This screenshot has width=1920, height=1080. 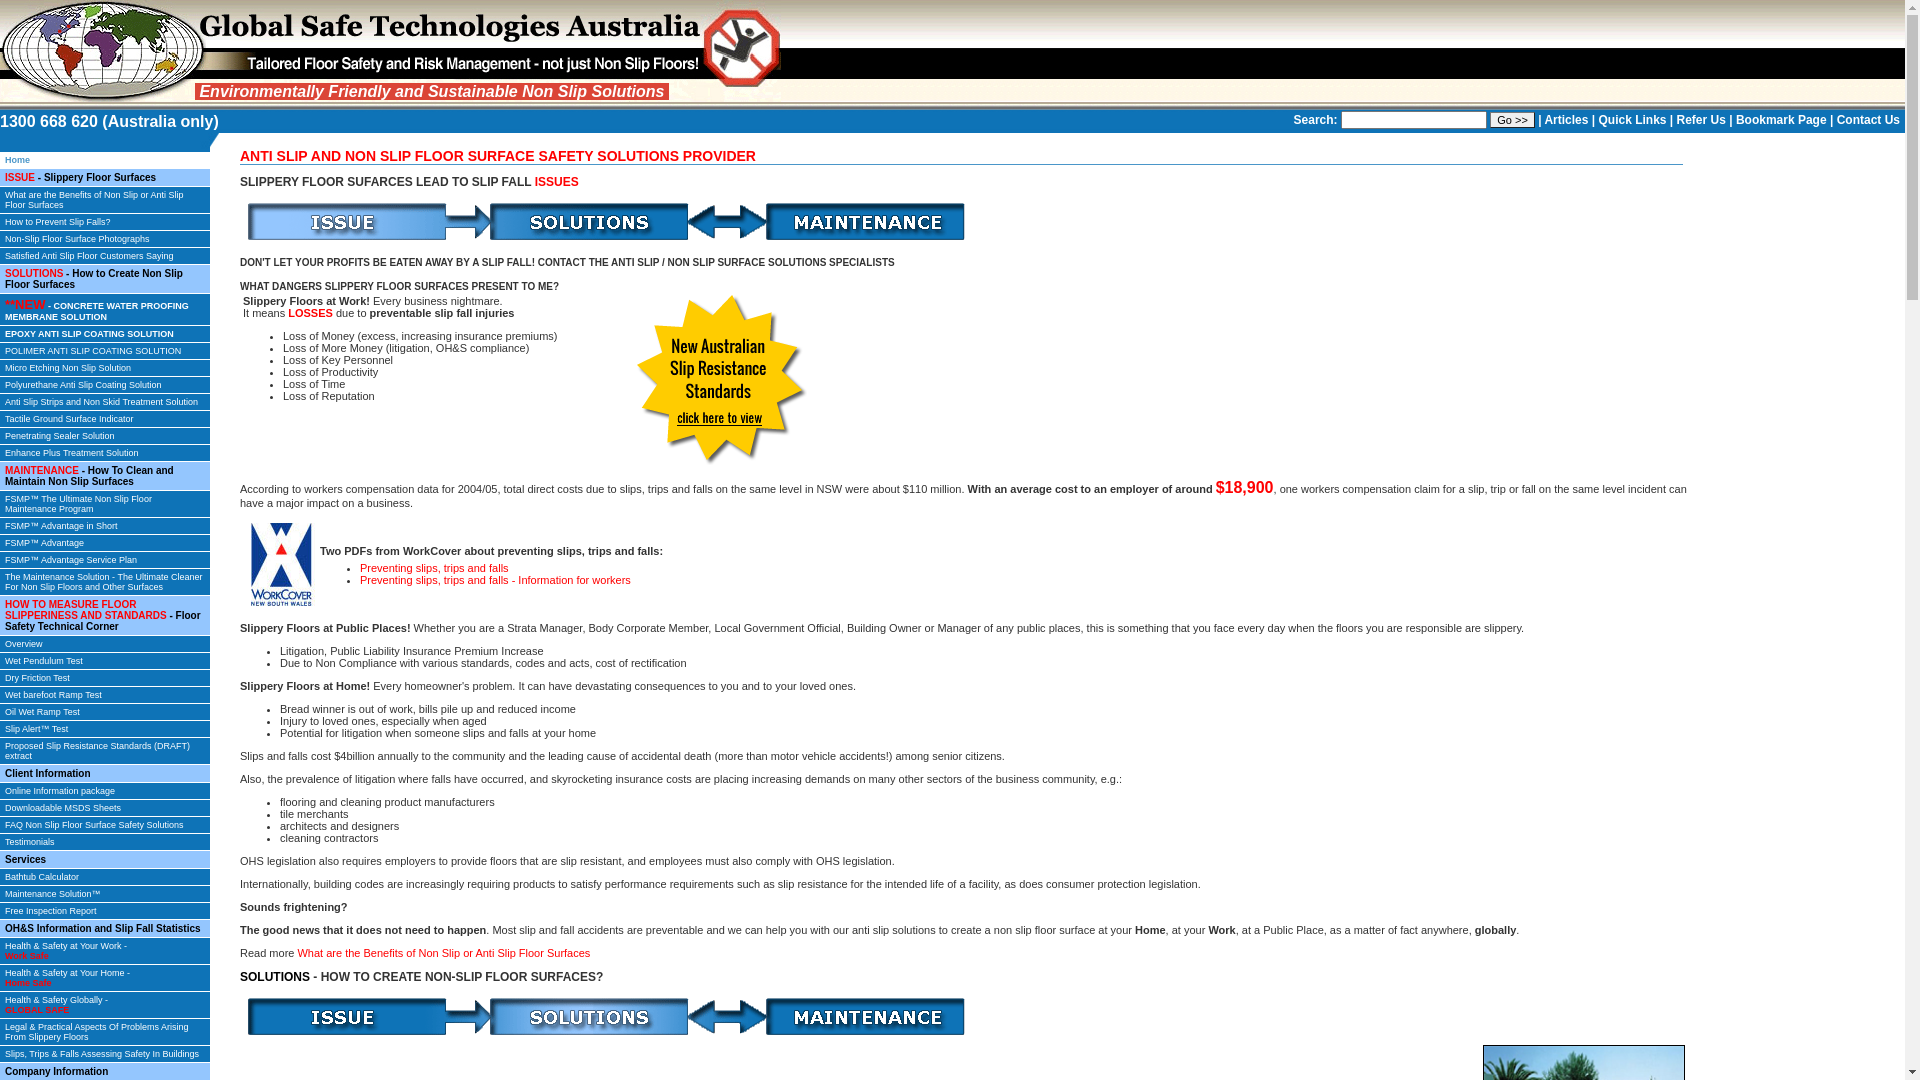 I want to click on Anti Slip Strips and Non Skid Treatment Solution, so click(x=110, y=402).